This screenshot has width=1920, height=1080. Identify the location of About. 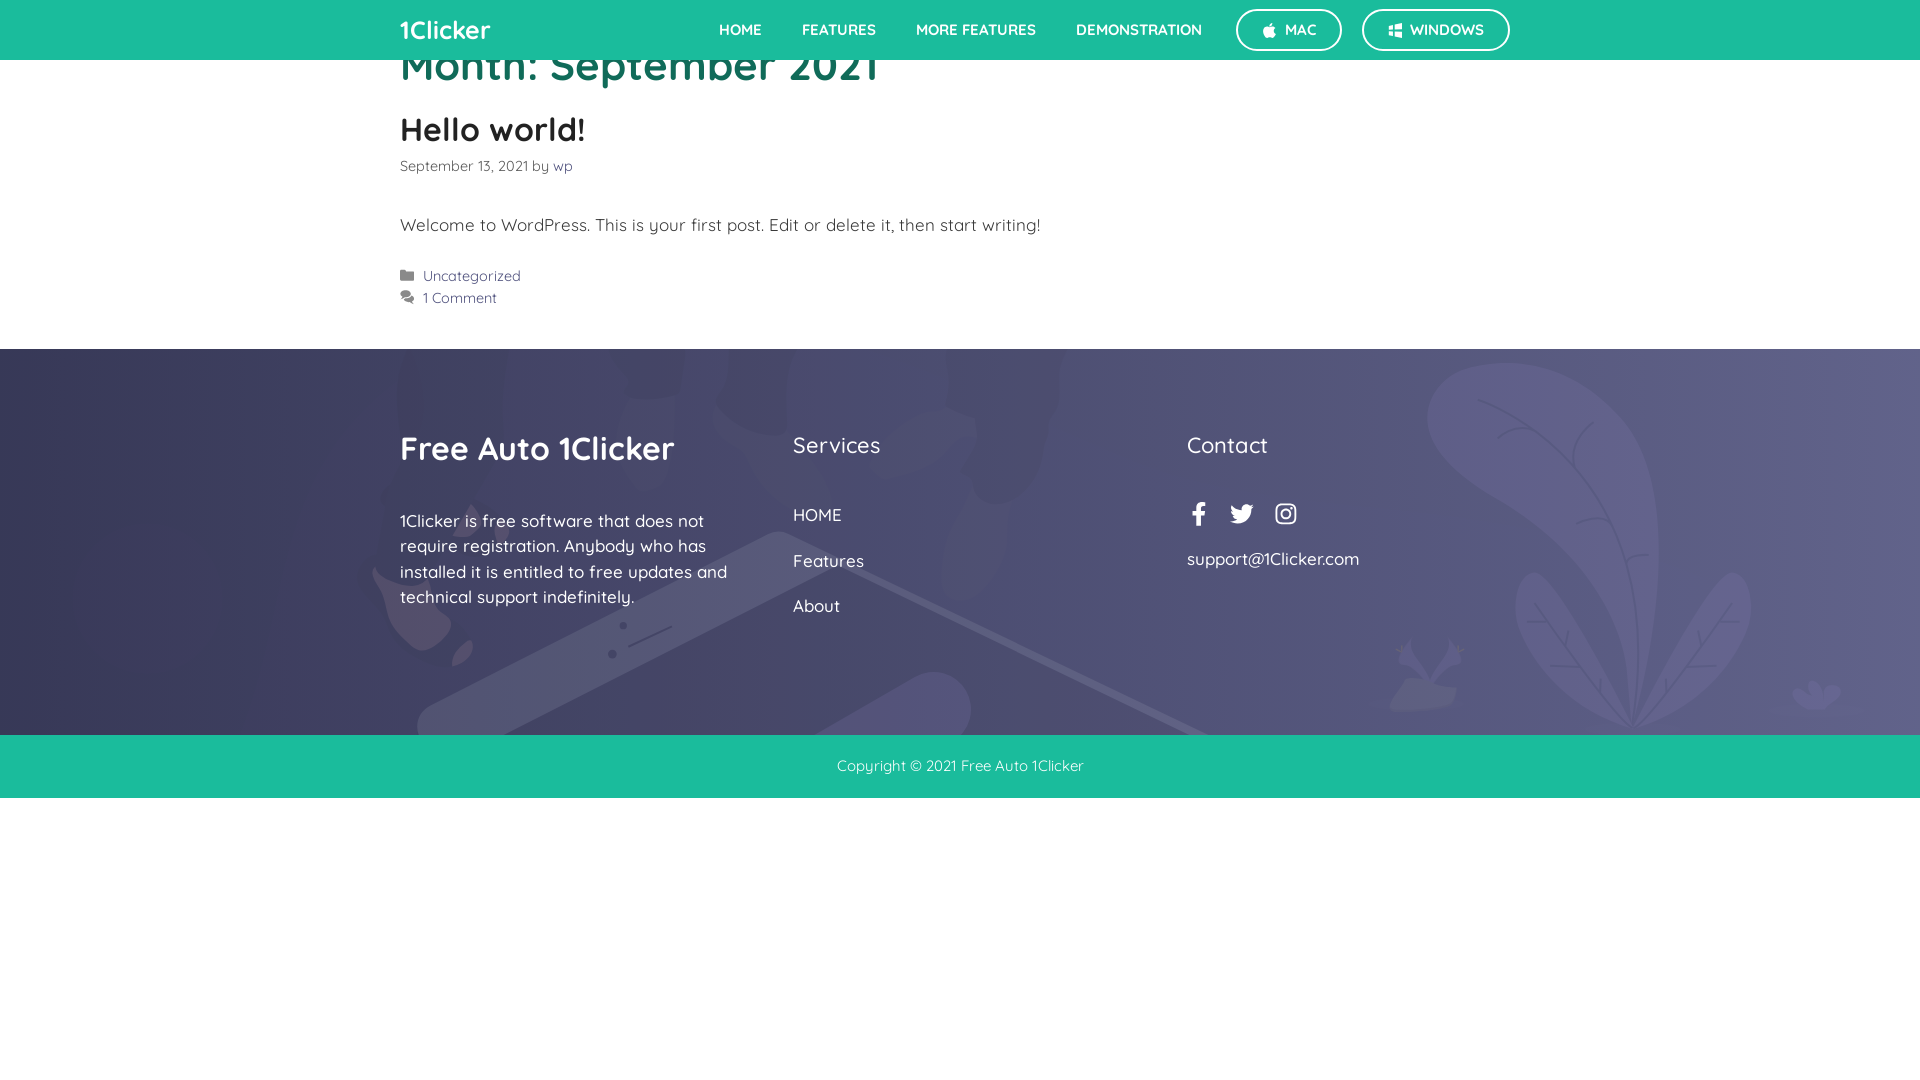
(816, 606).